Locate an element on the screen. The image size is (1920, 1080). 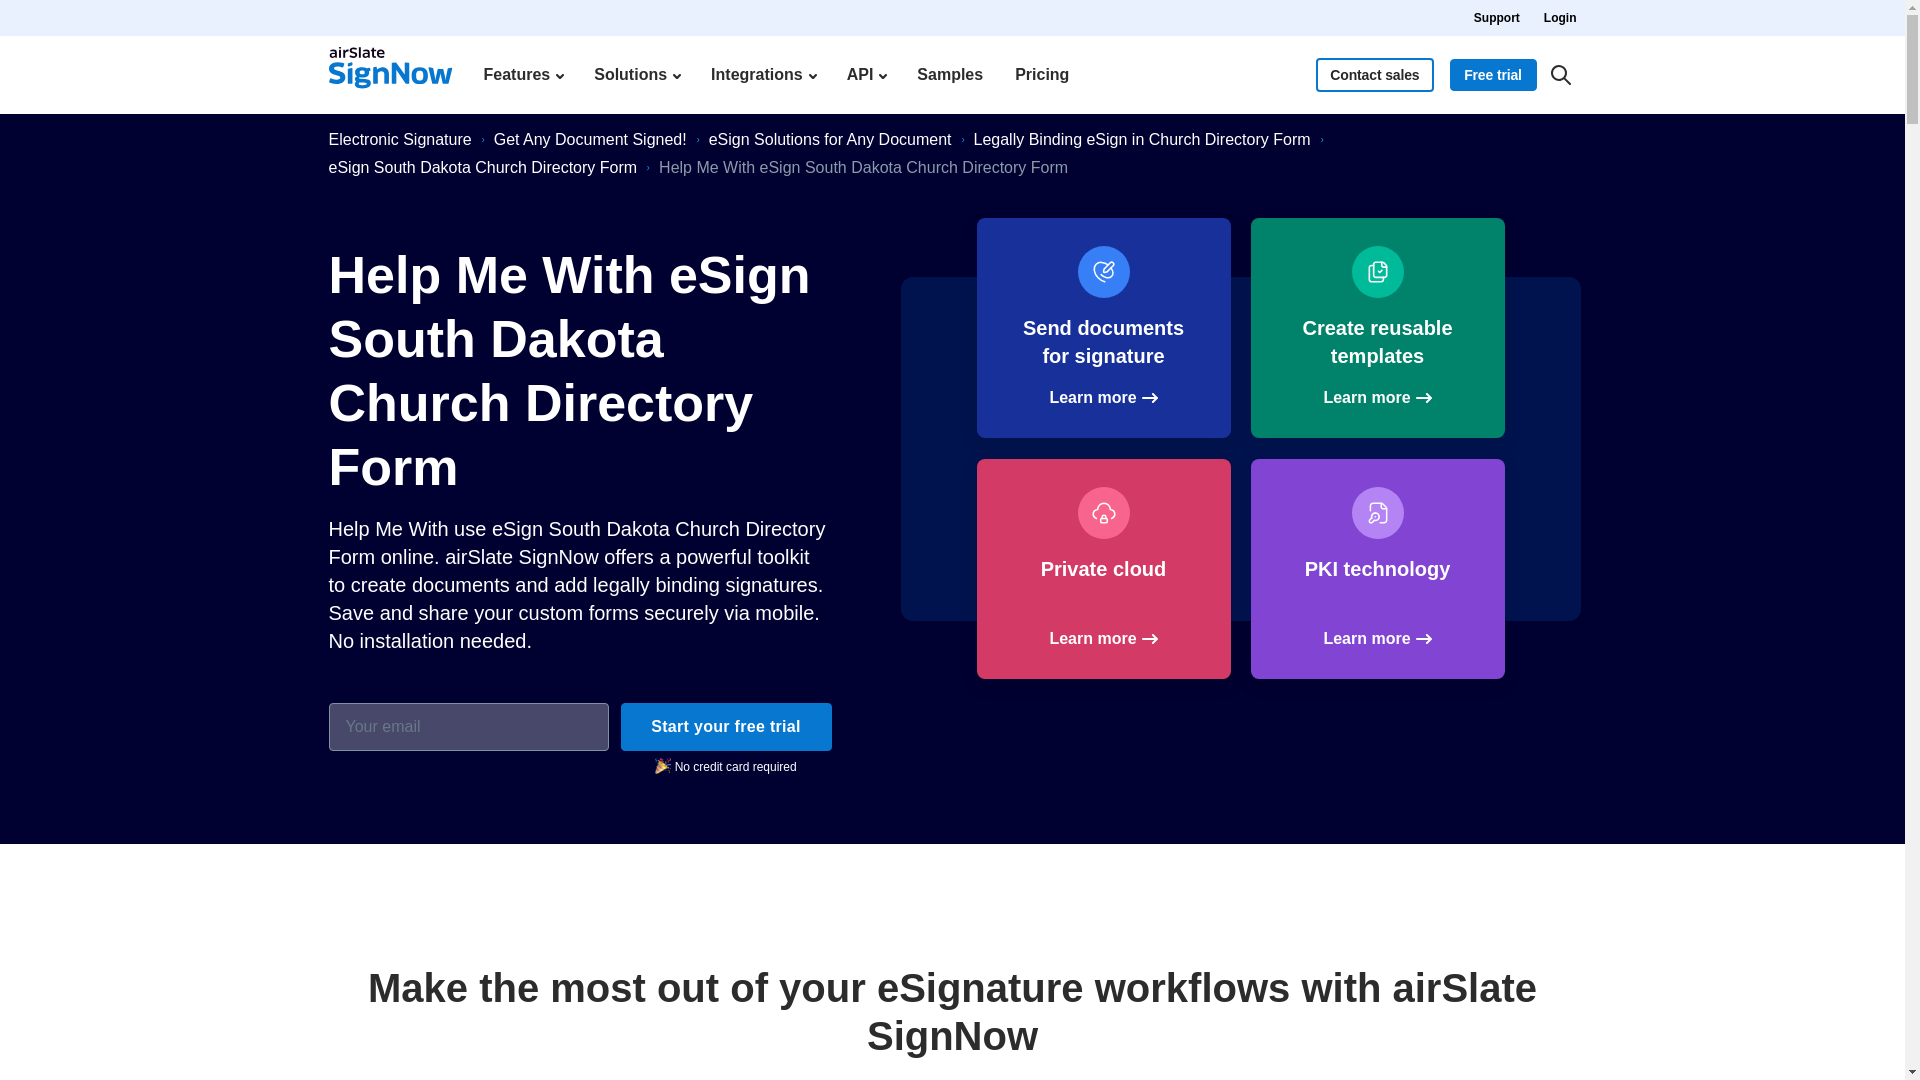
PKI technology is located at coordinates (1376, 570).